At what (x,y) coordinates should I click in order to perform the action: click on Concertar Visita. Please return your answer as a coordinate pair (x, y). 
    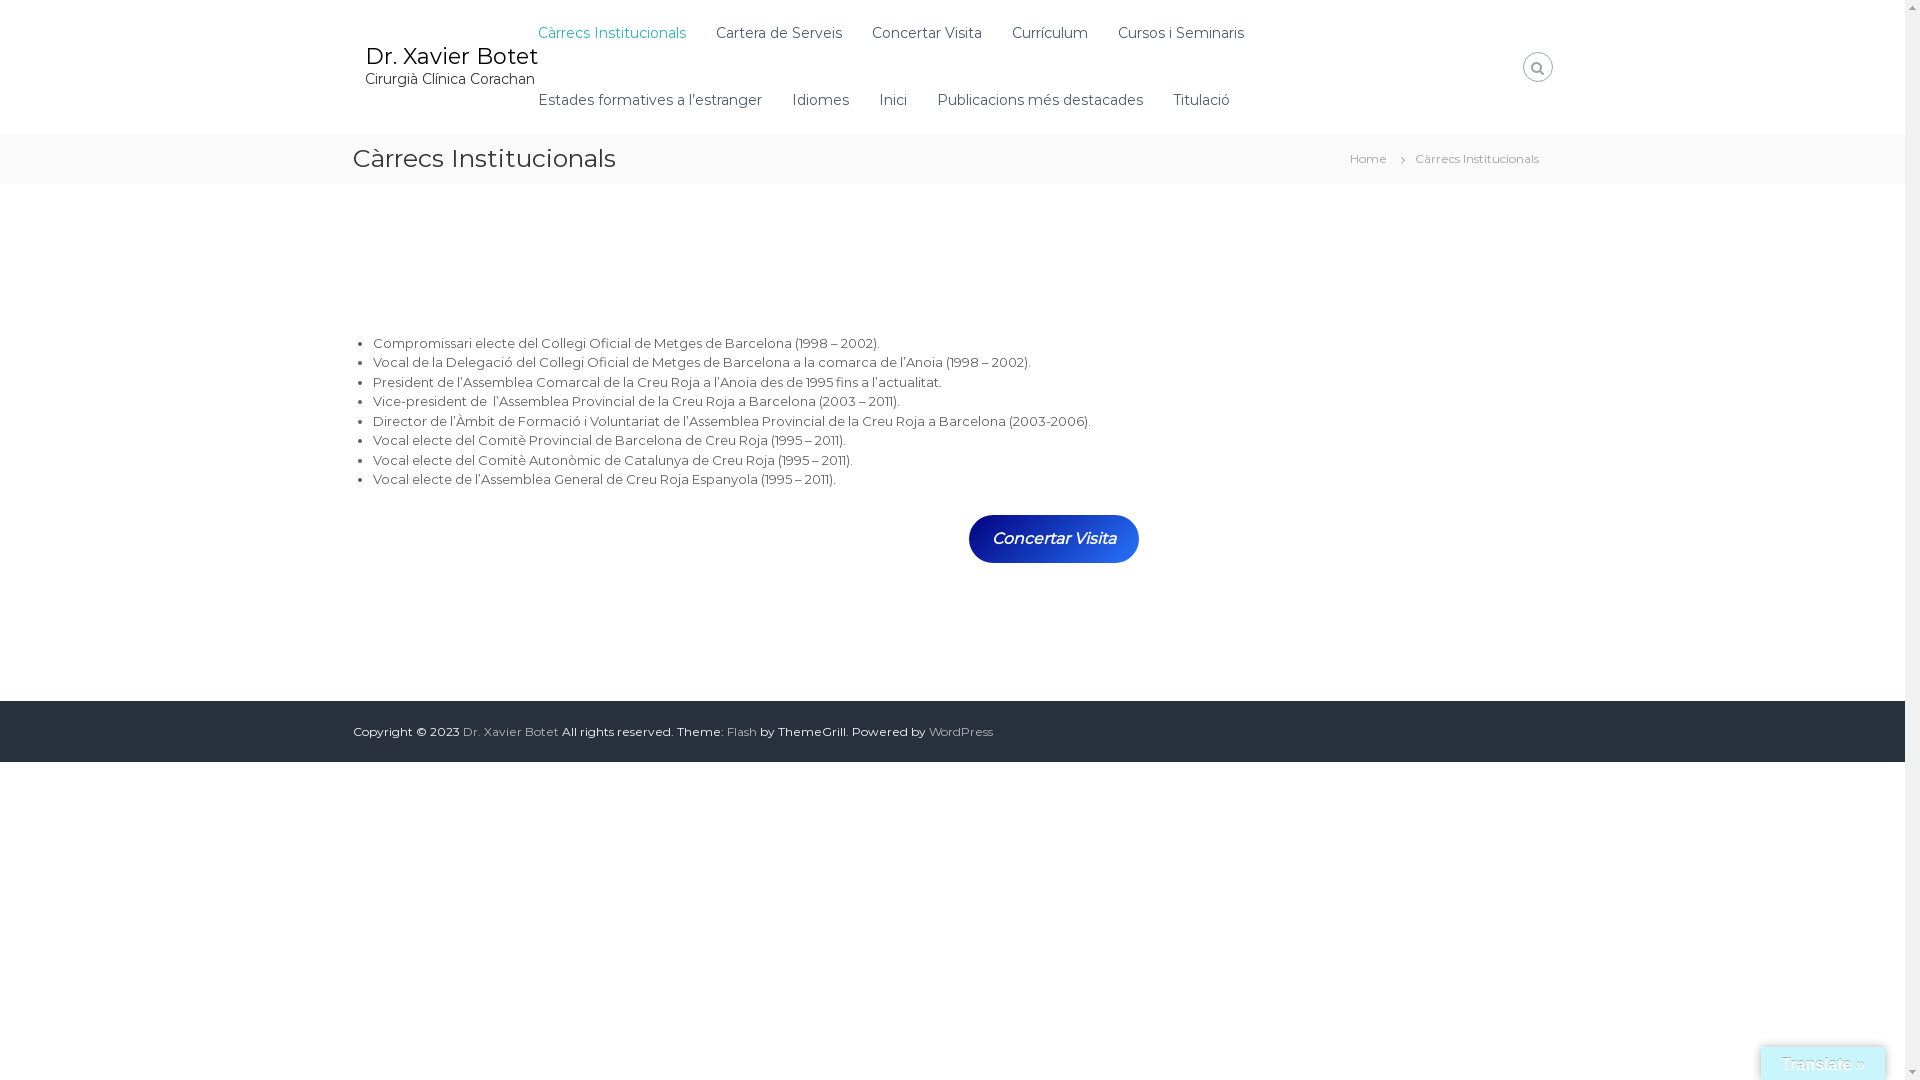
    Looking at the image, I should click on (1054, 538).